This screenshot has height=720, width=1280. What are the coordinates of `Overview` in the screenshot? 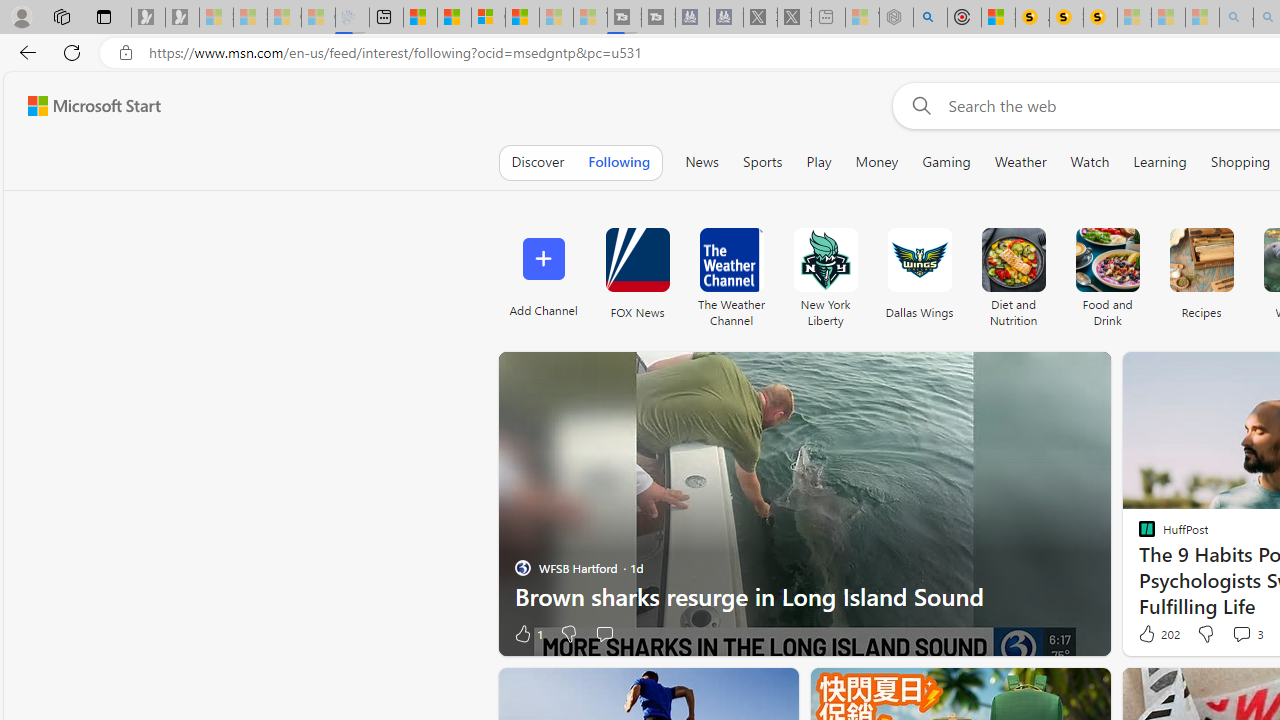 It's located at (488, 18).